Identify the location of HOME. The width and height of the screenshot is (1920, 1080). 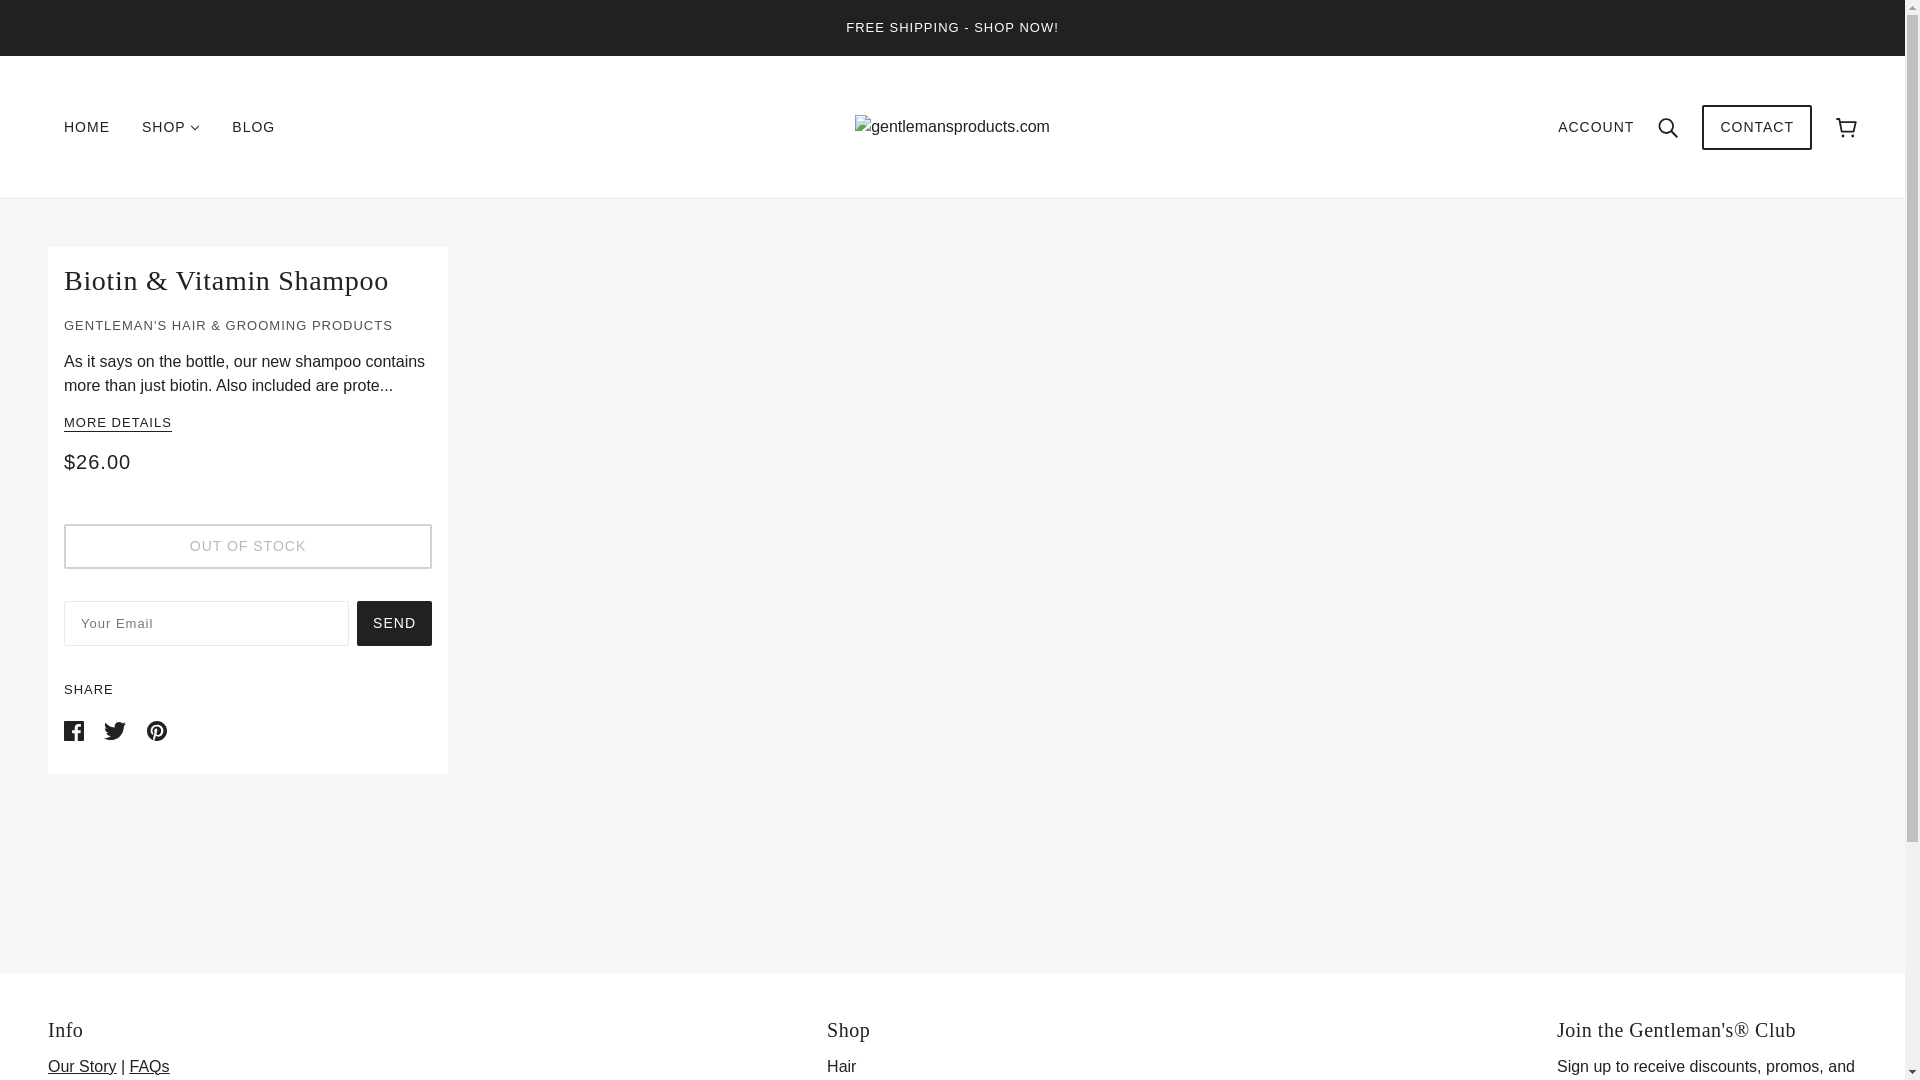
(87, 126).